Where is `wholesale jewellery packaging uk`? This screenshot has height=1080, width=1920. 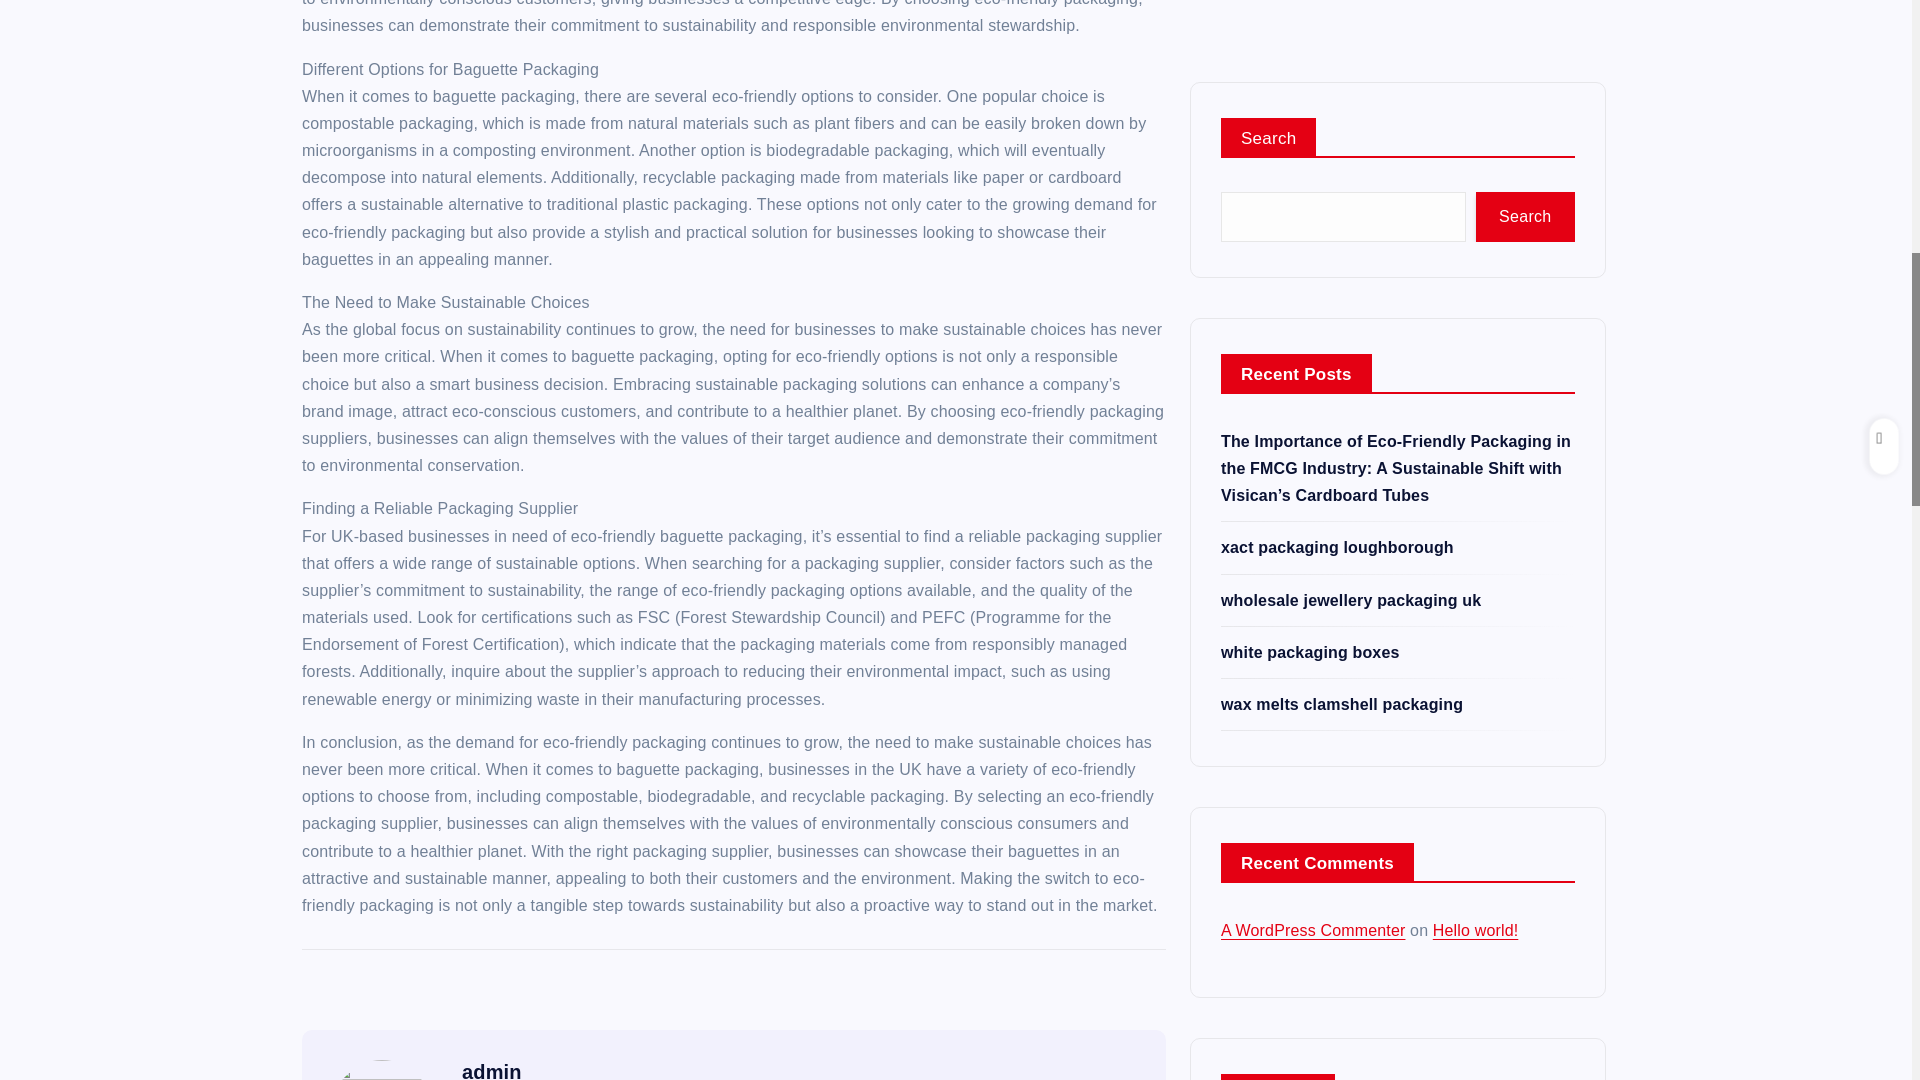 wholesale jewellery packaging uk is located at coordinates (1350, 92).